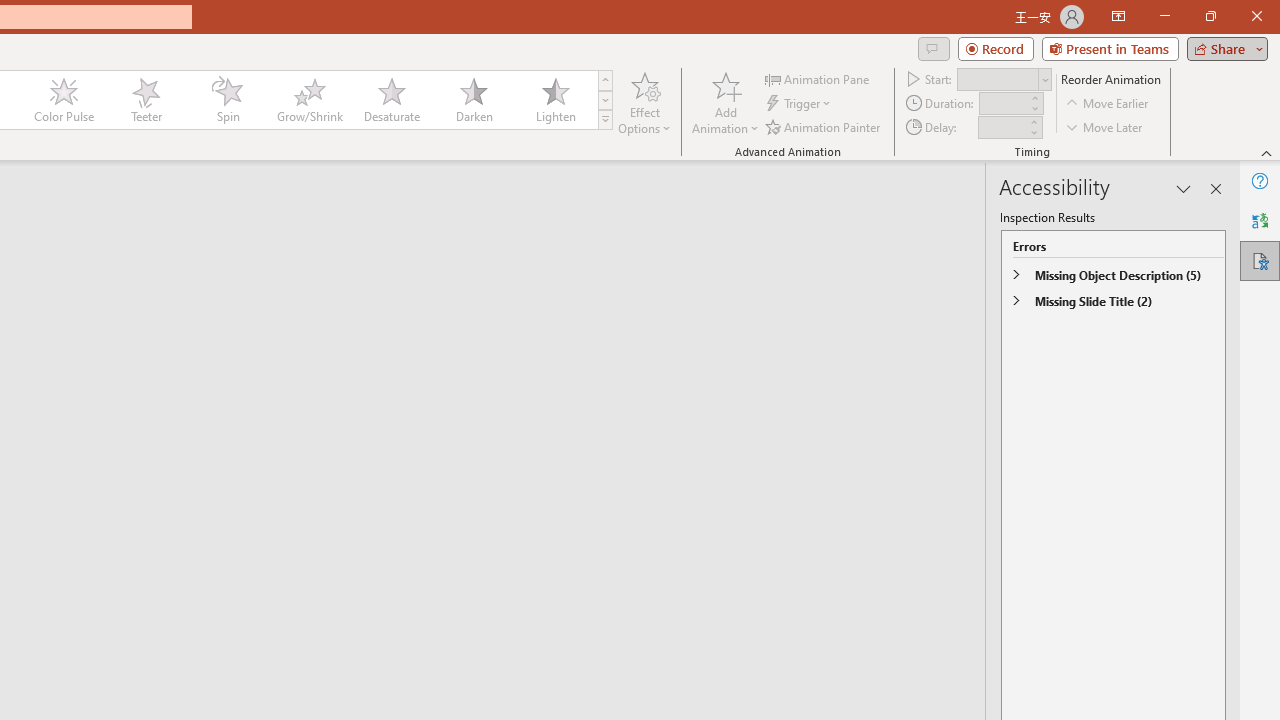 The image size is (1280, 720). Describe the element at coordinates (555, 100) in the screenshot. I see `Lighten` at that location.